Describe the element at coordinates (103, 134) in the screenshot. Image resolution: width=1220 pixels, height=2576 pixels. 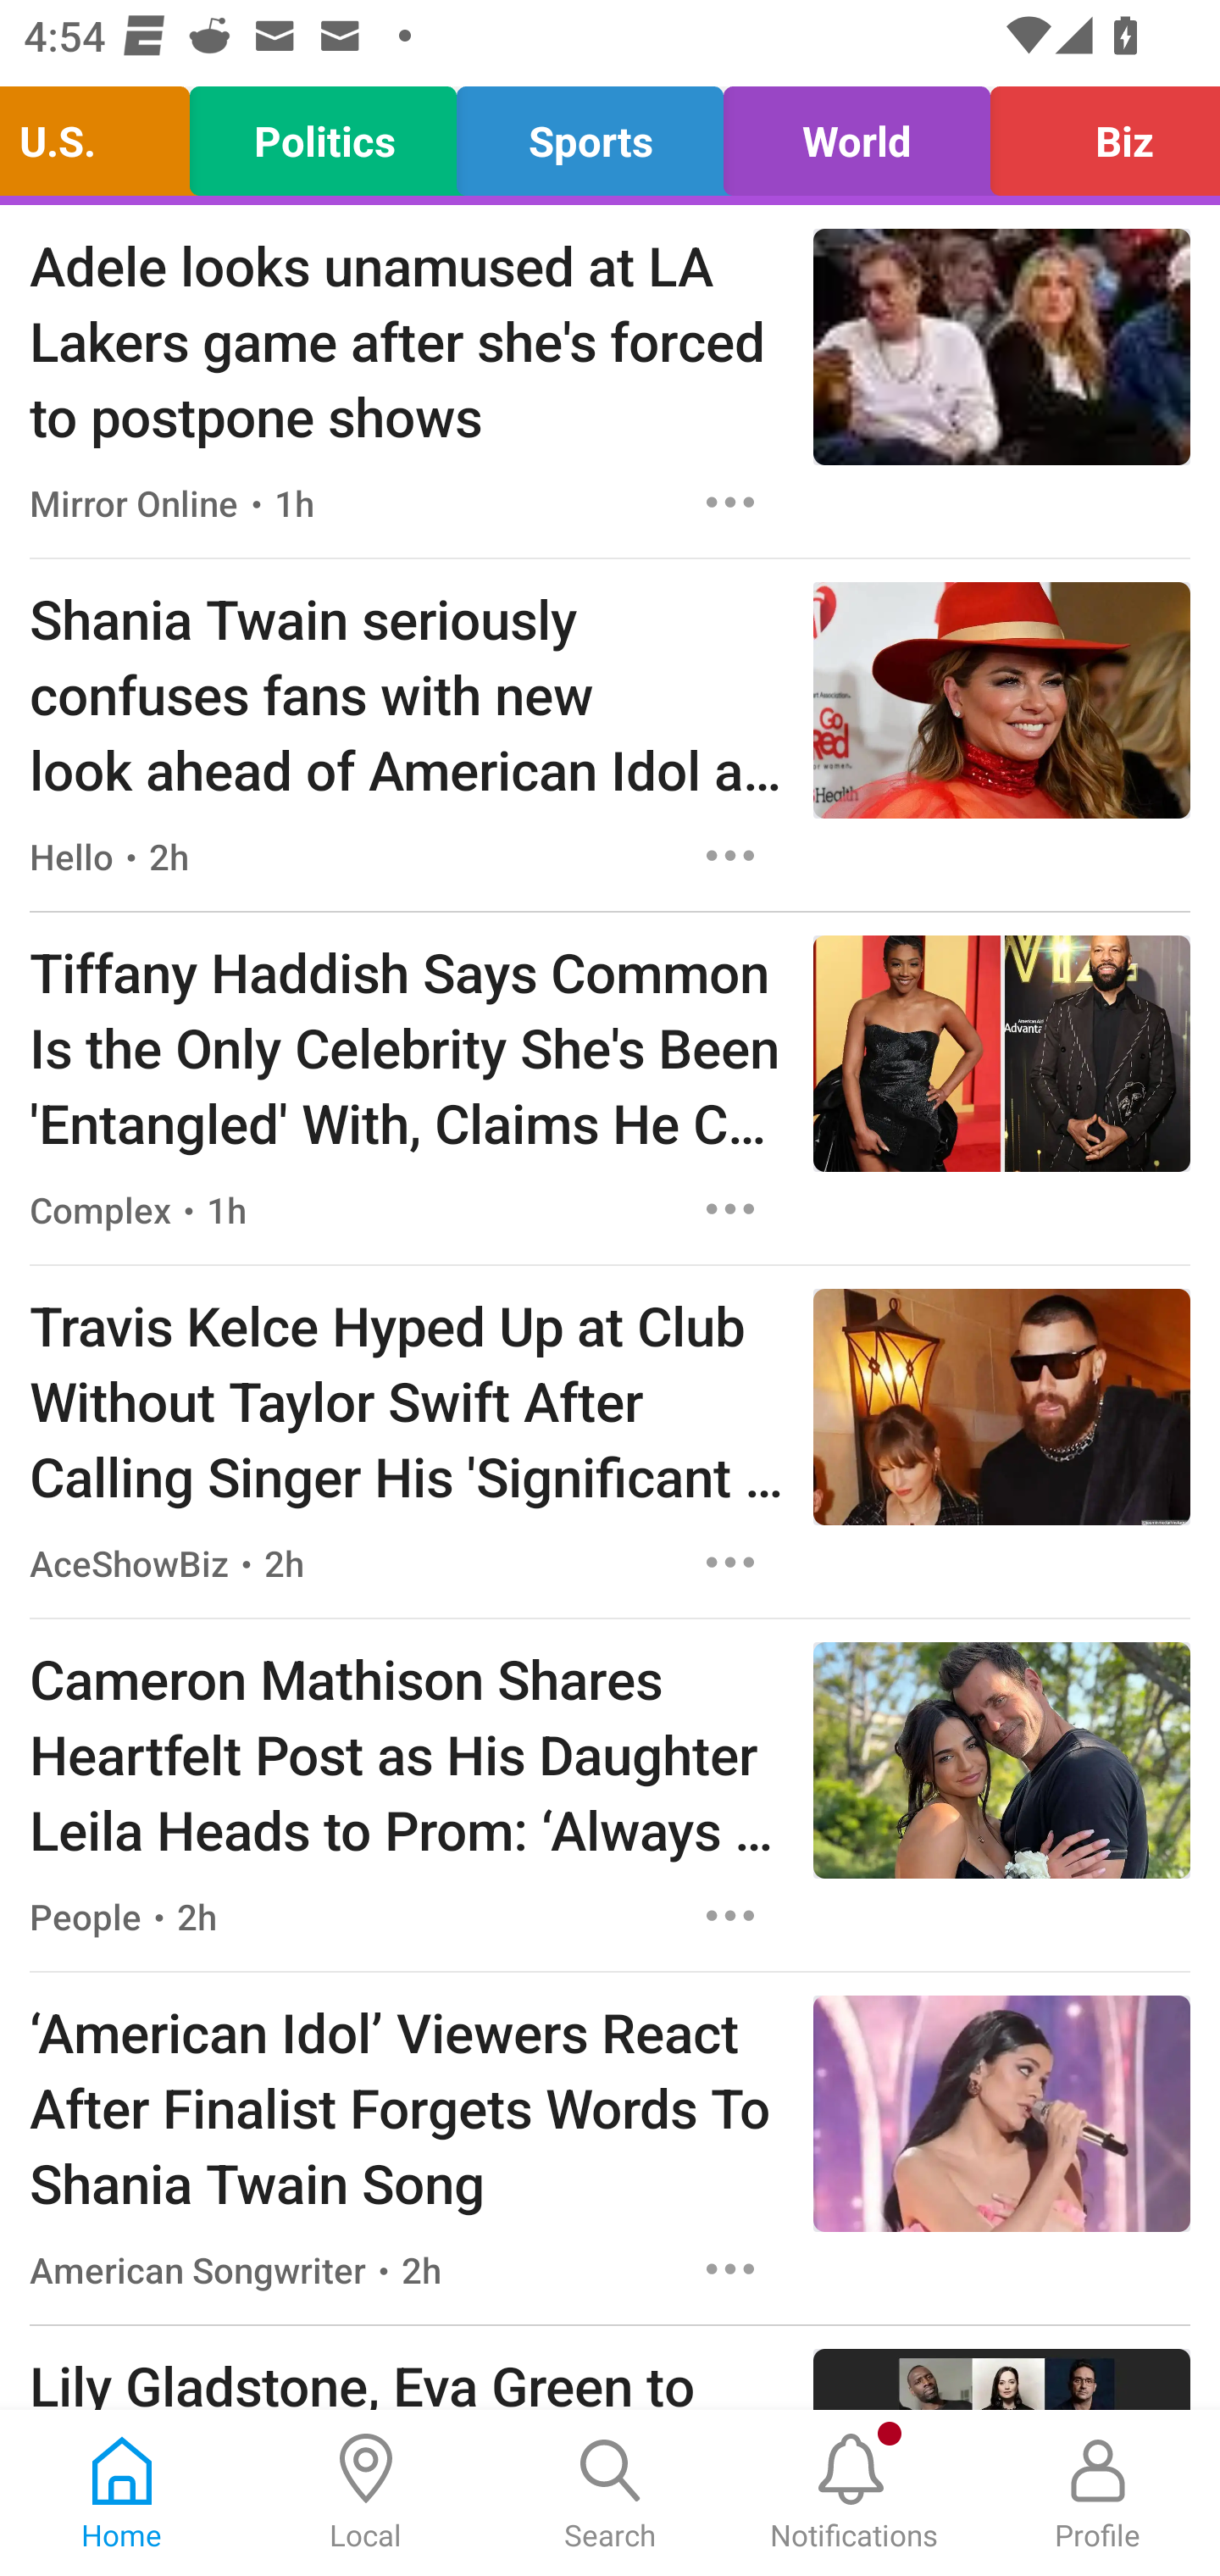
I see `U.S.` at that location.